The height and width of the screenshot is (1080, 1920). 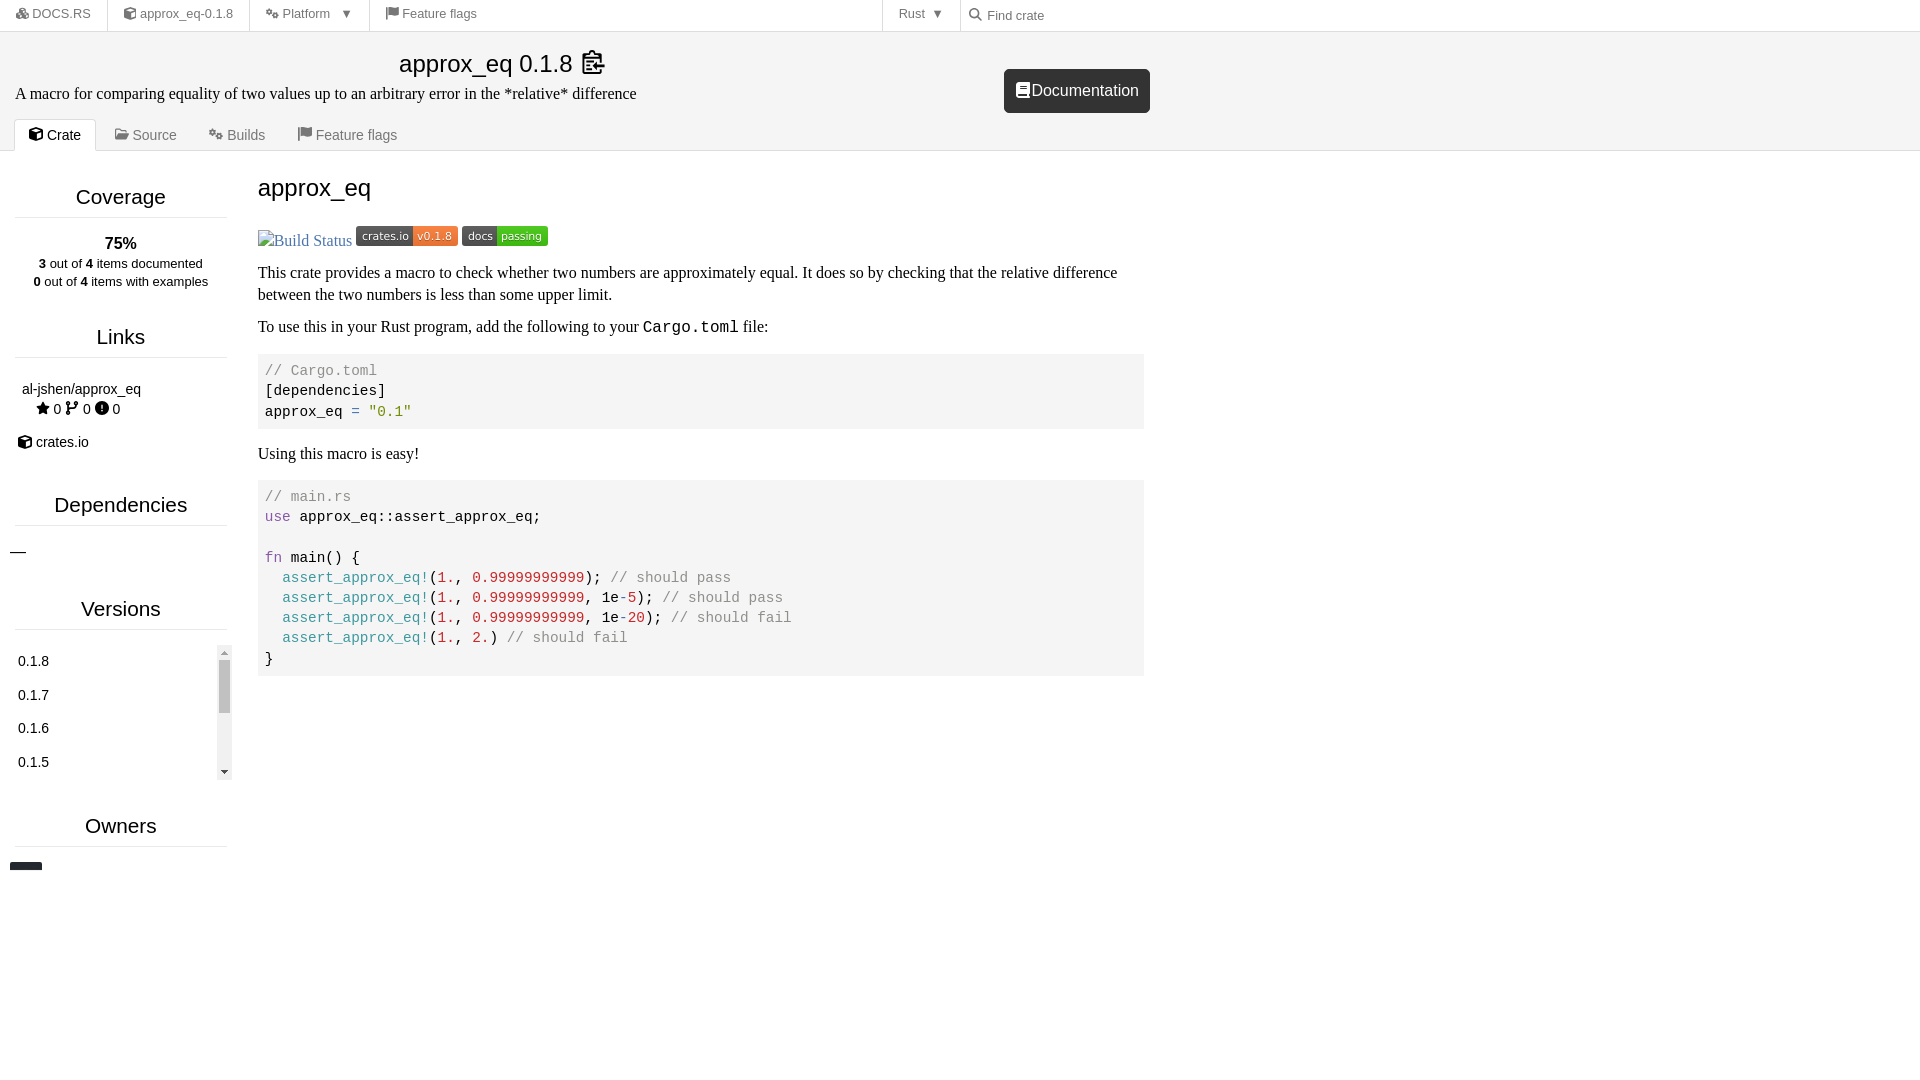 I want to click on Feature flags, so click(x=348, y=134).